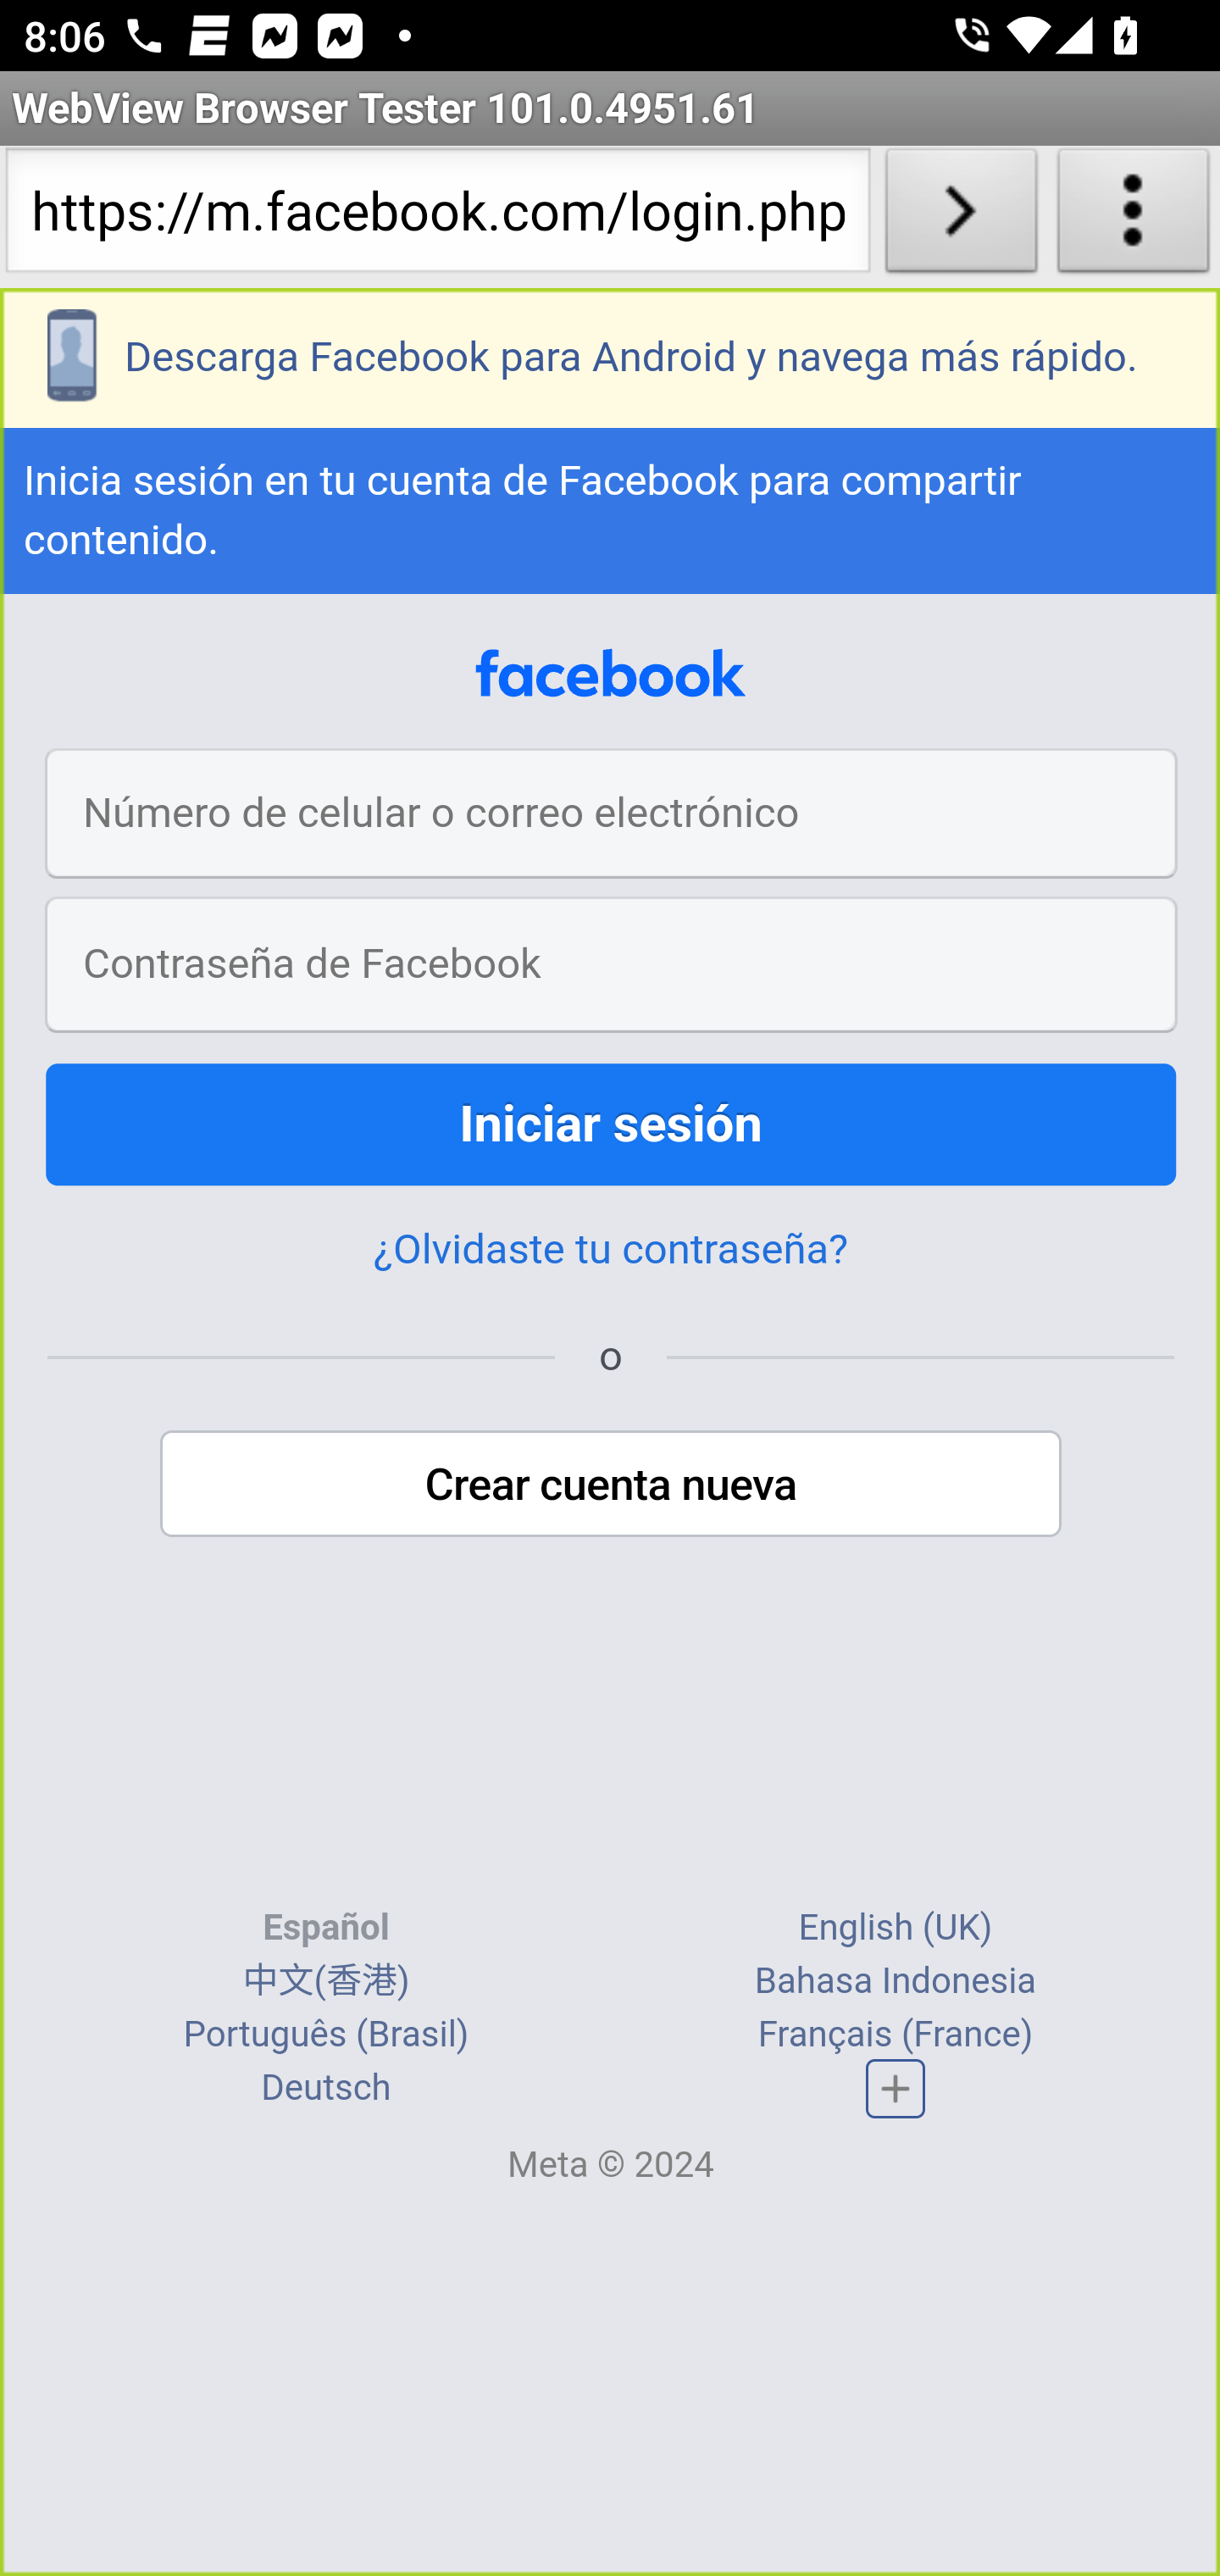 Image resolution: width=1220 pixels, height=2576 pixels. I want to click on Lista completa de idiomas, so click(896, 2088).